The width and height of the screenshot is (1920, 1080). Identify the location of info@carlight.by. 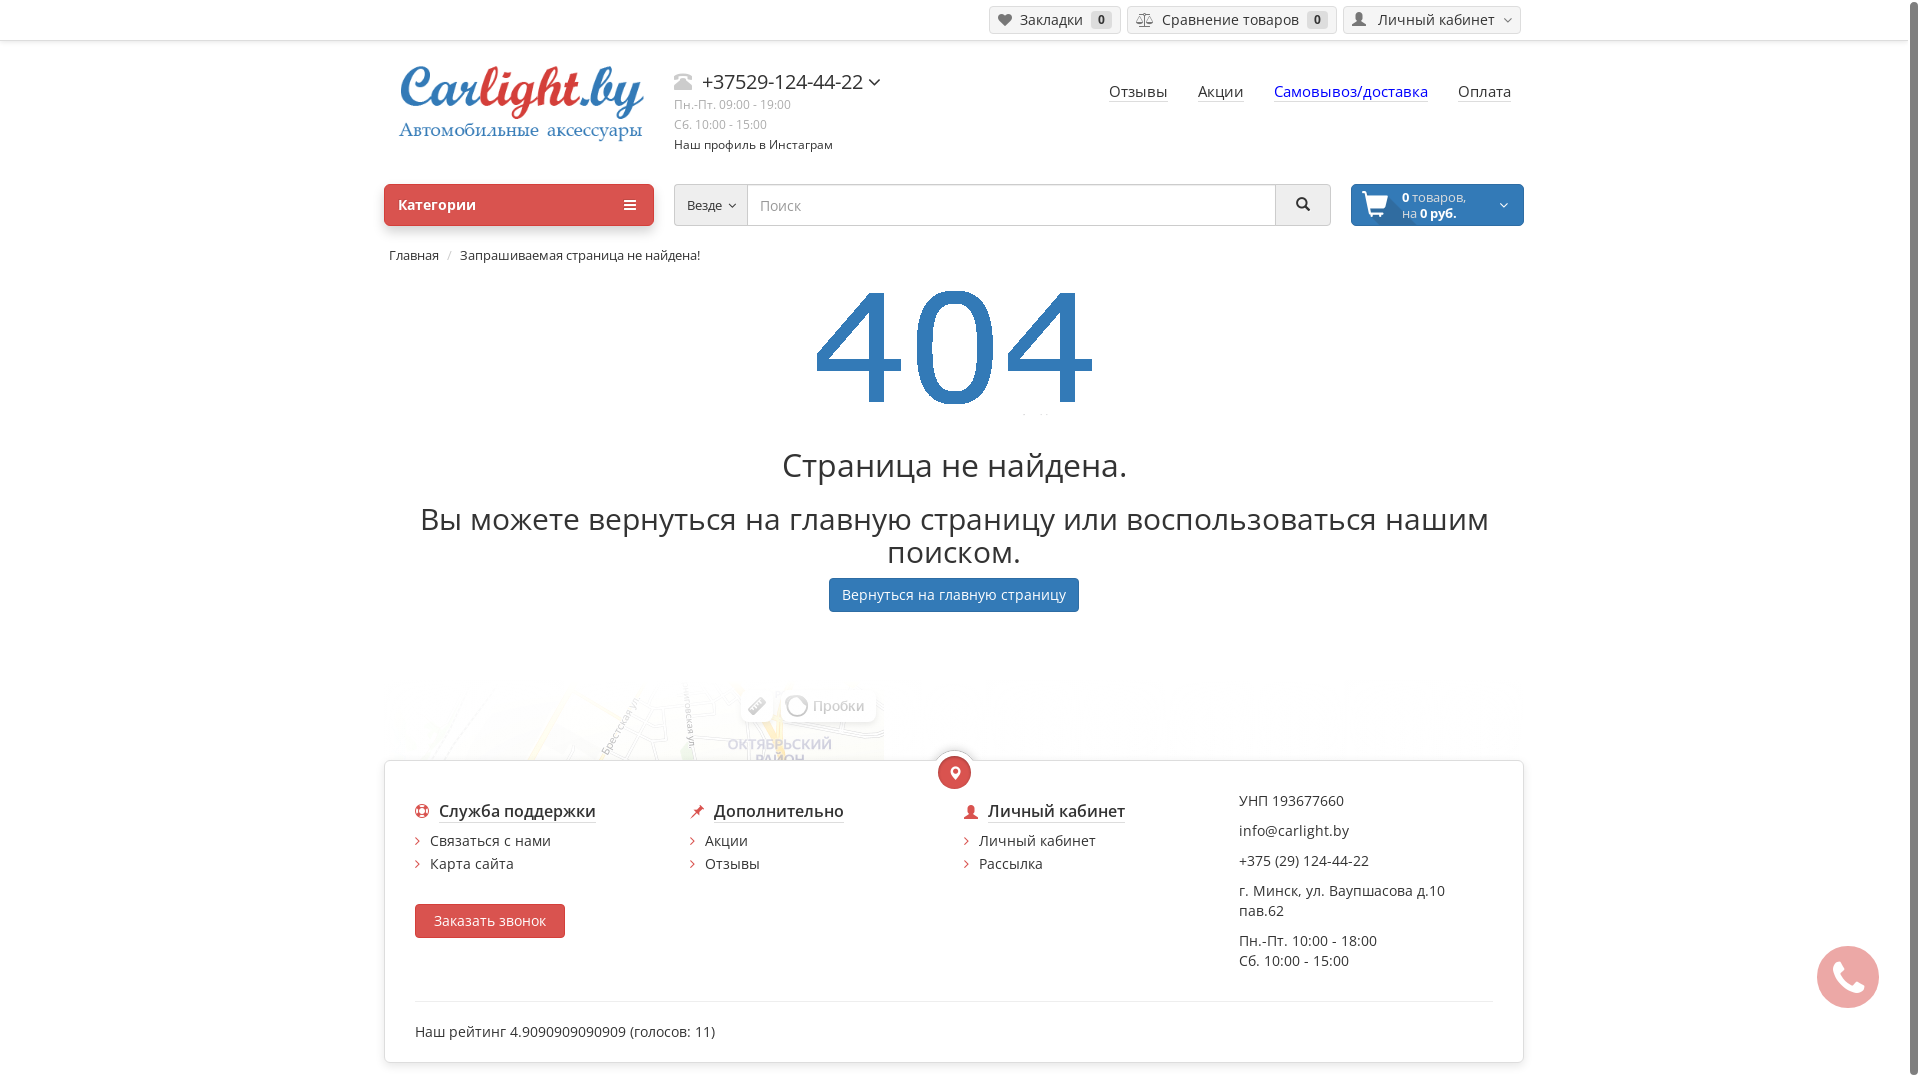
(1293, 830).